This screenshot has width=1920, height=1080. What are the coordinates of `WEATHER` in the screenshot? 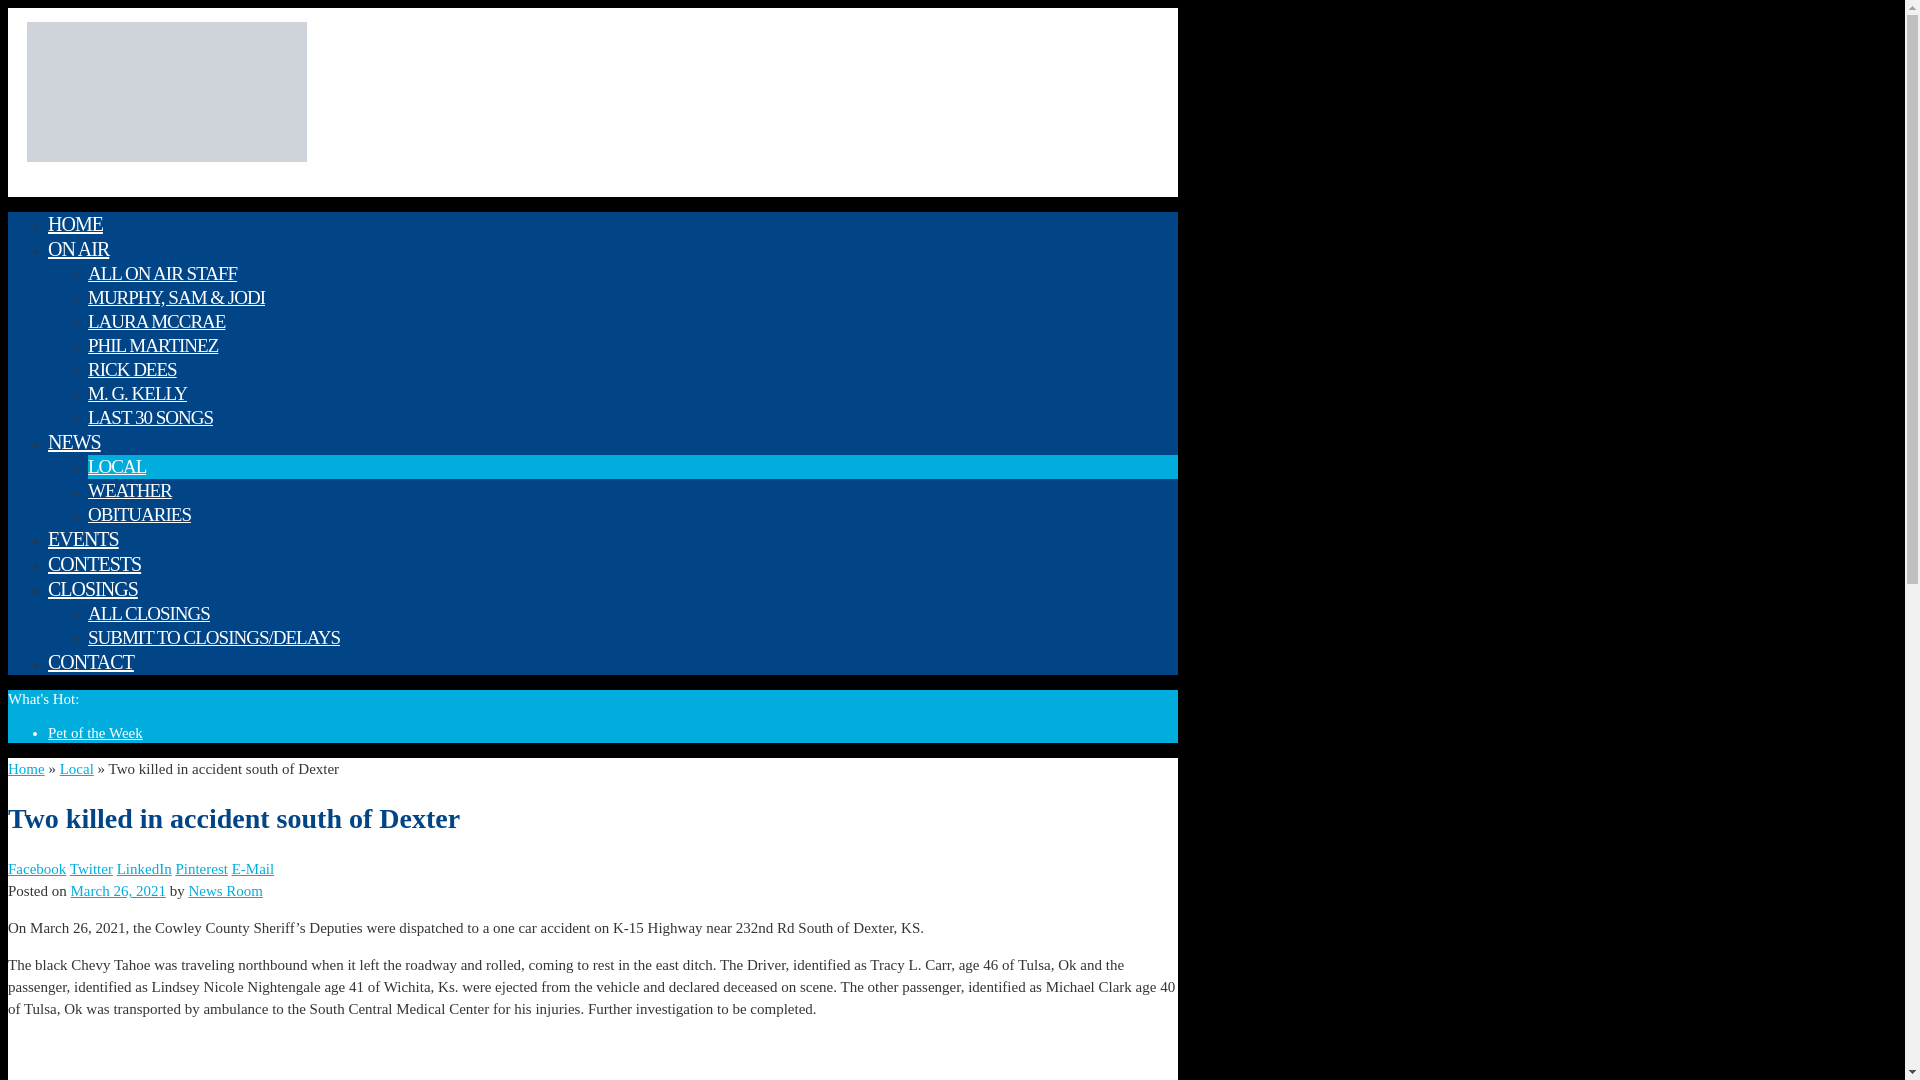 It's located at (130, 490).